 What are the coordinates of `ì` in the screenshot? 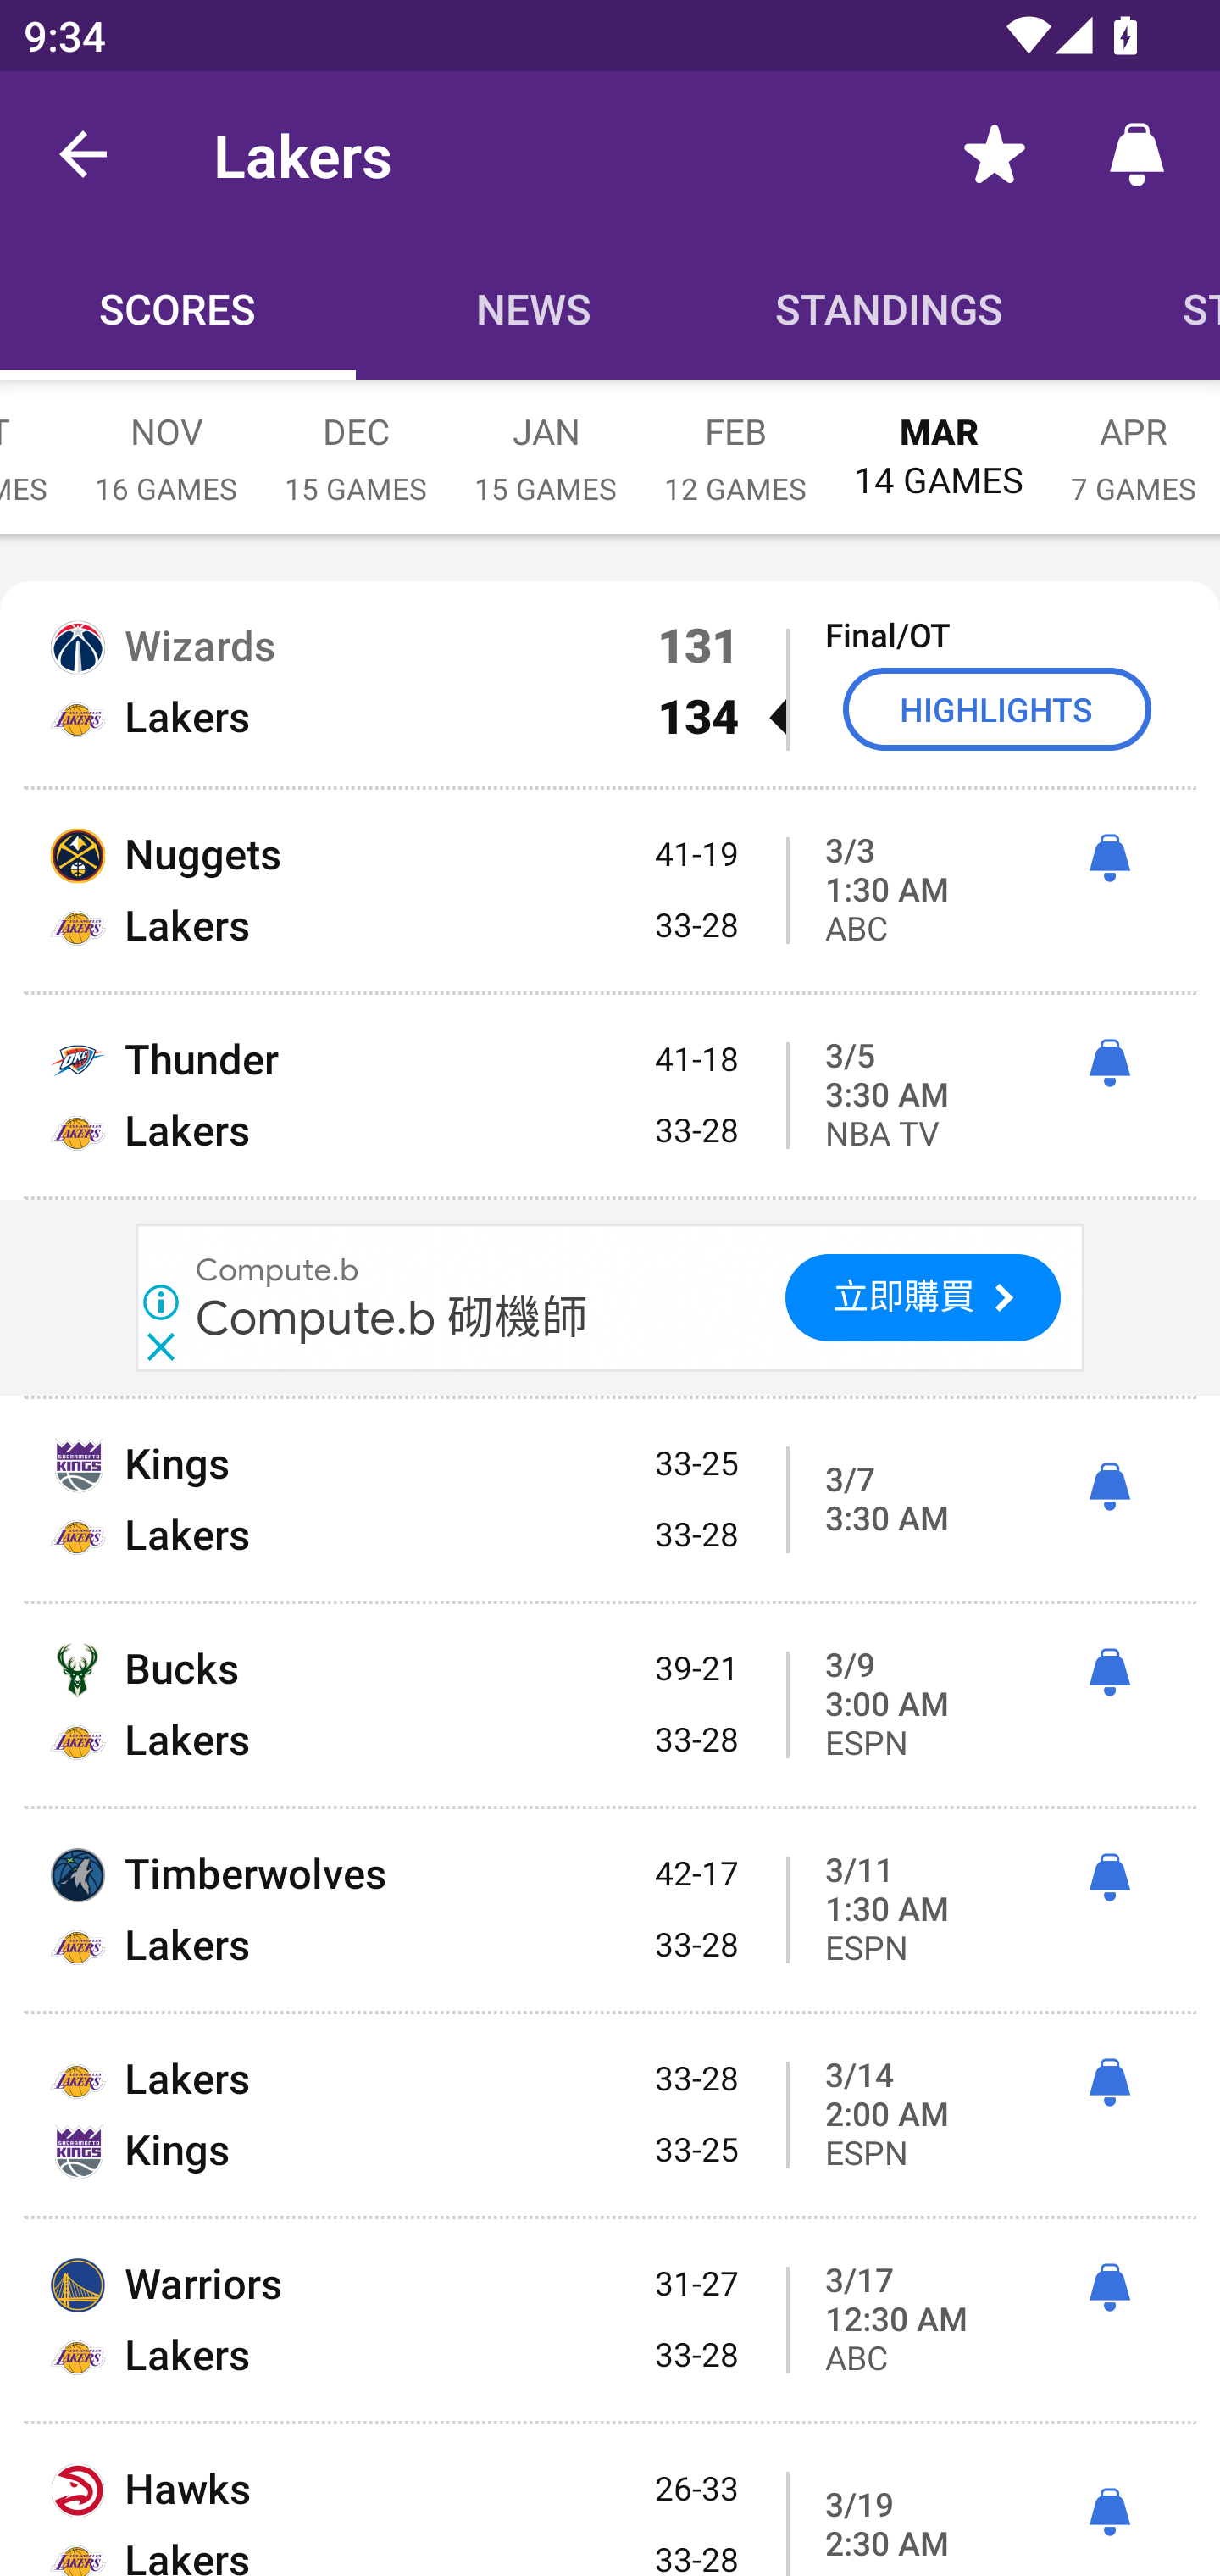 It's located at (1109, 2288).